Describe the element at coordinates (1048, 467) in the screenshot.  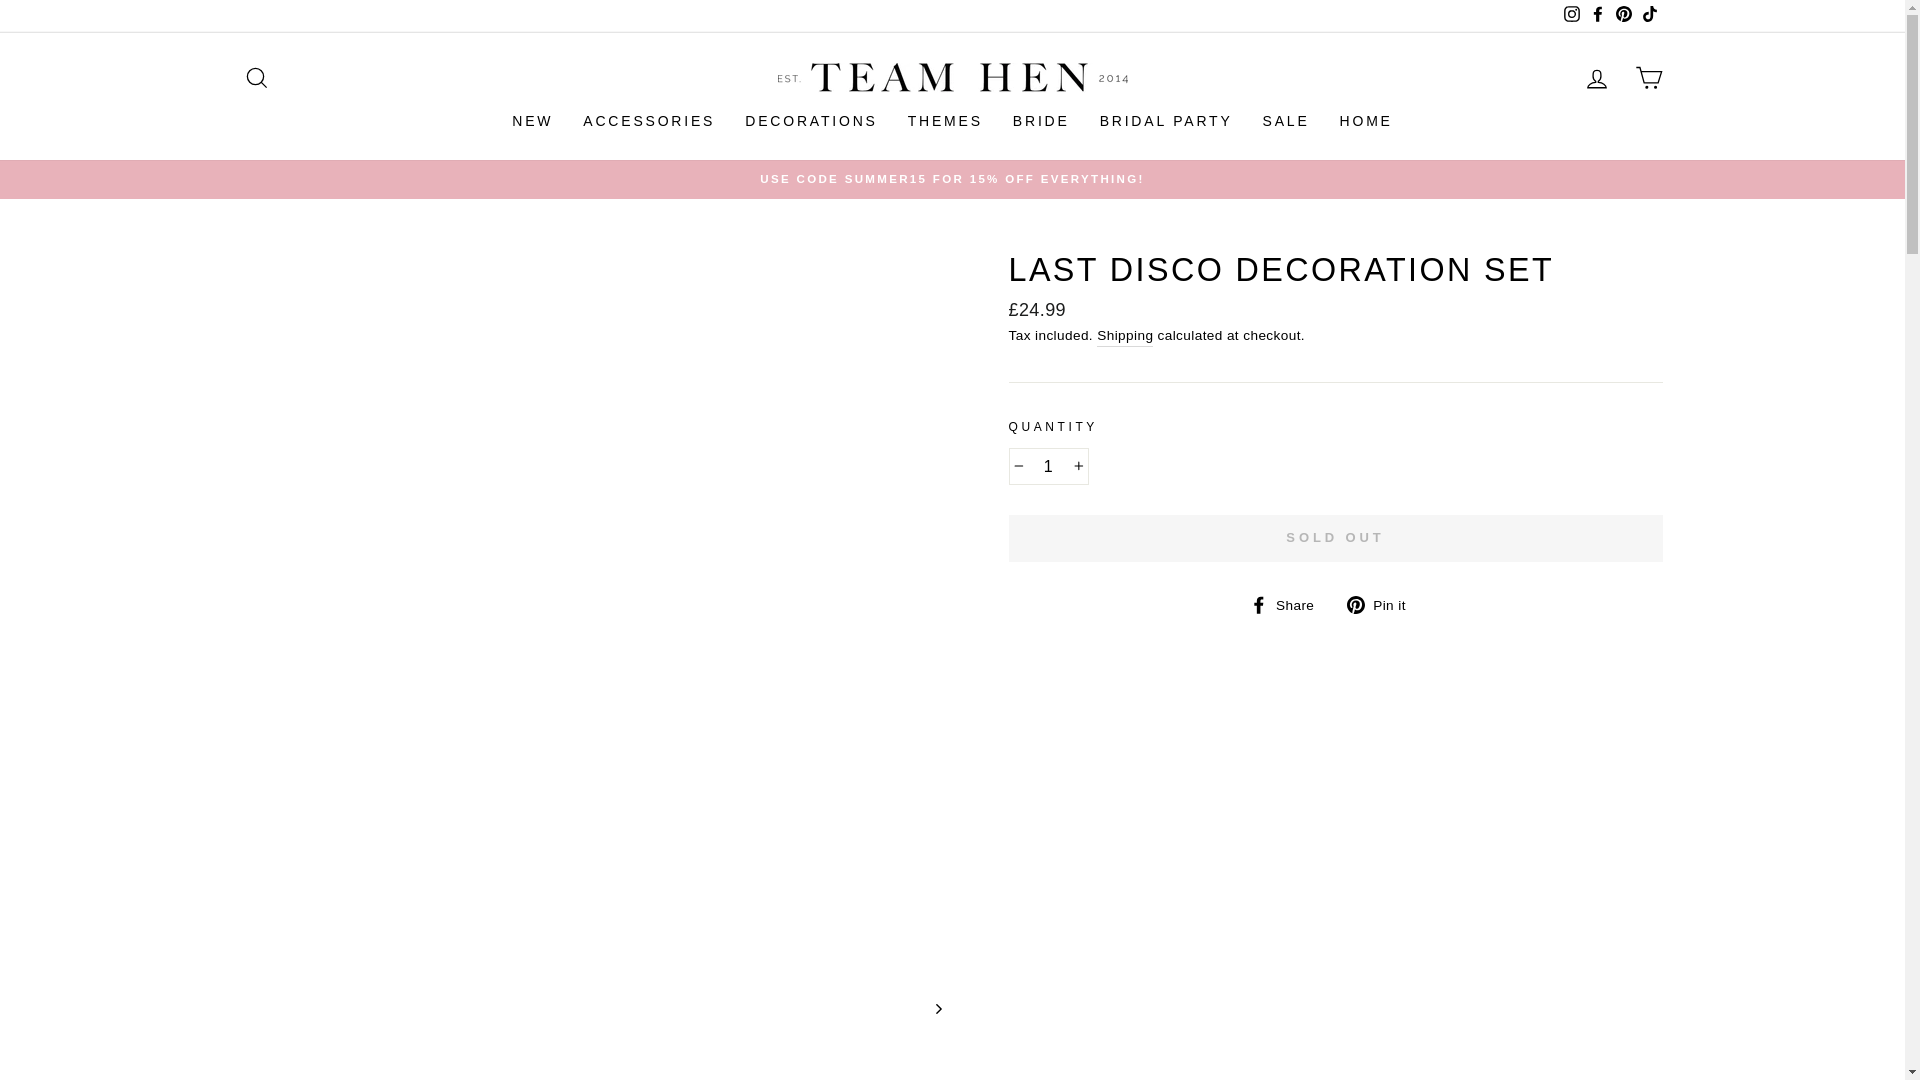
I see `1` at that location.